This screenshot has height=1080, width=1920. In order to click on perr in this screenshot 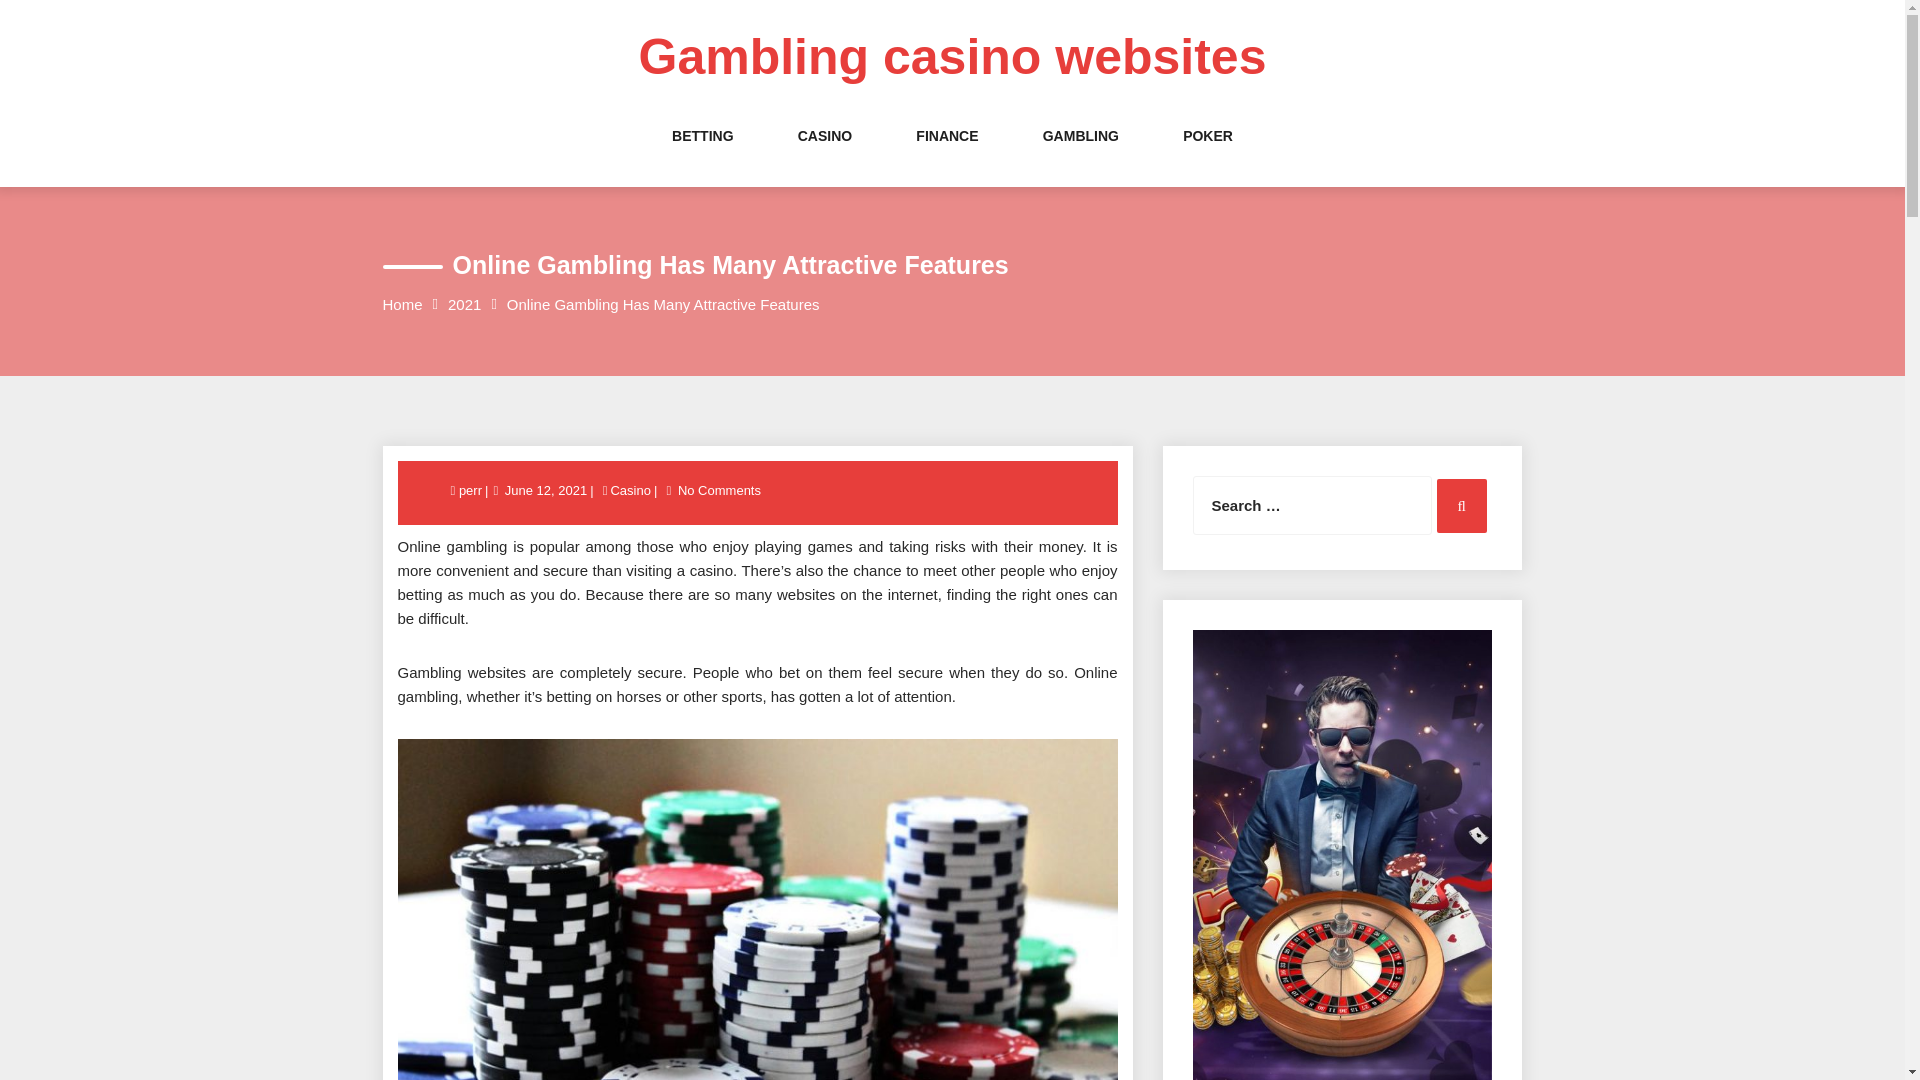, I will do `click(472, 490)`.